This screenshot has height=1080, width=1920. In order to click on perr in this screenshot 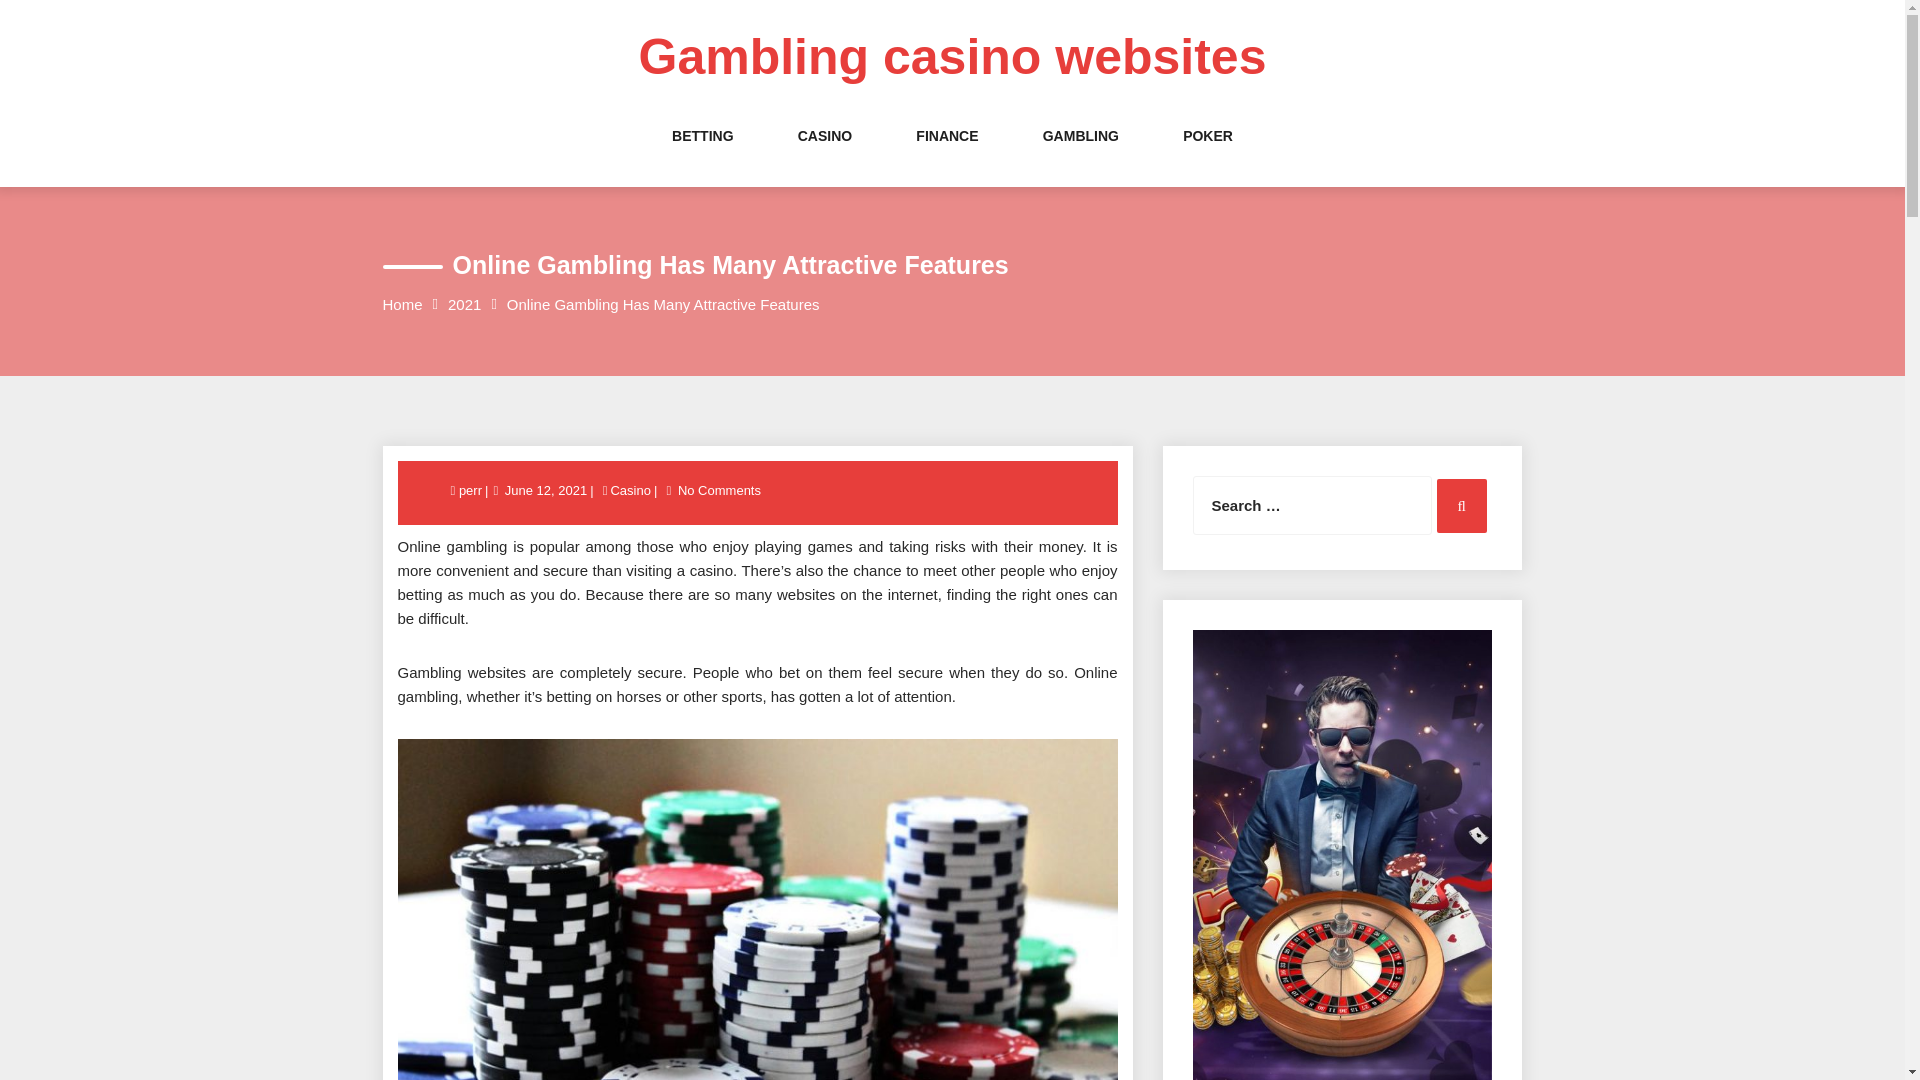, I will do `click(472, 490)`.